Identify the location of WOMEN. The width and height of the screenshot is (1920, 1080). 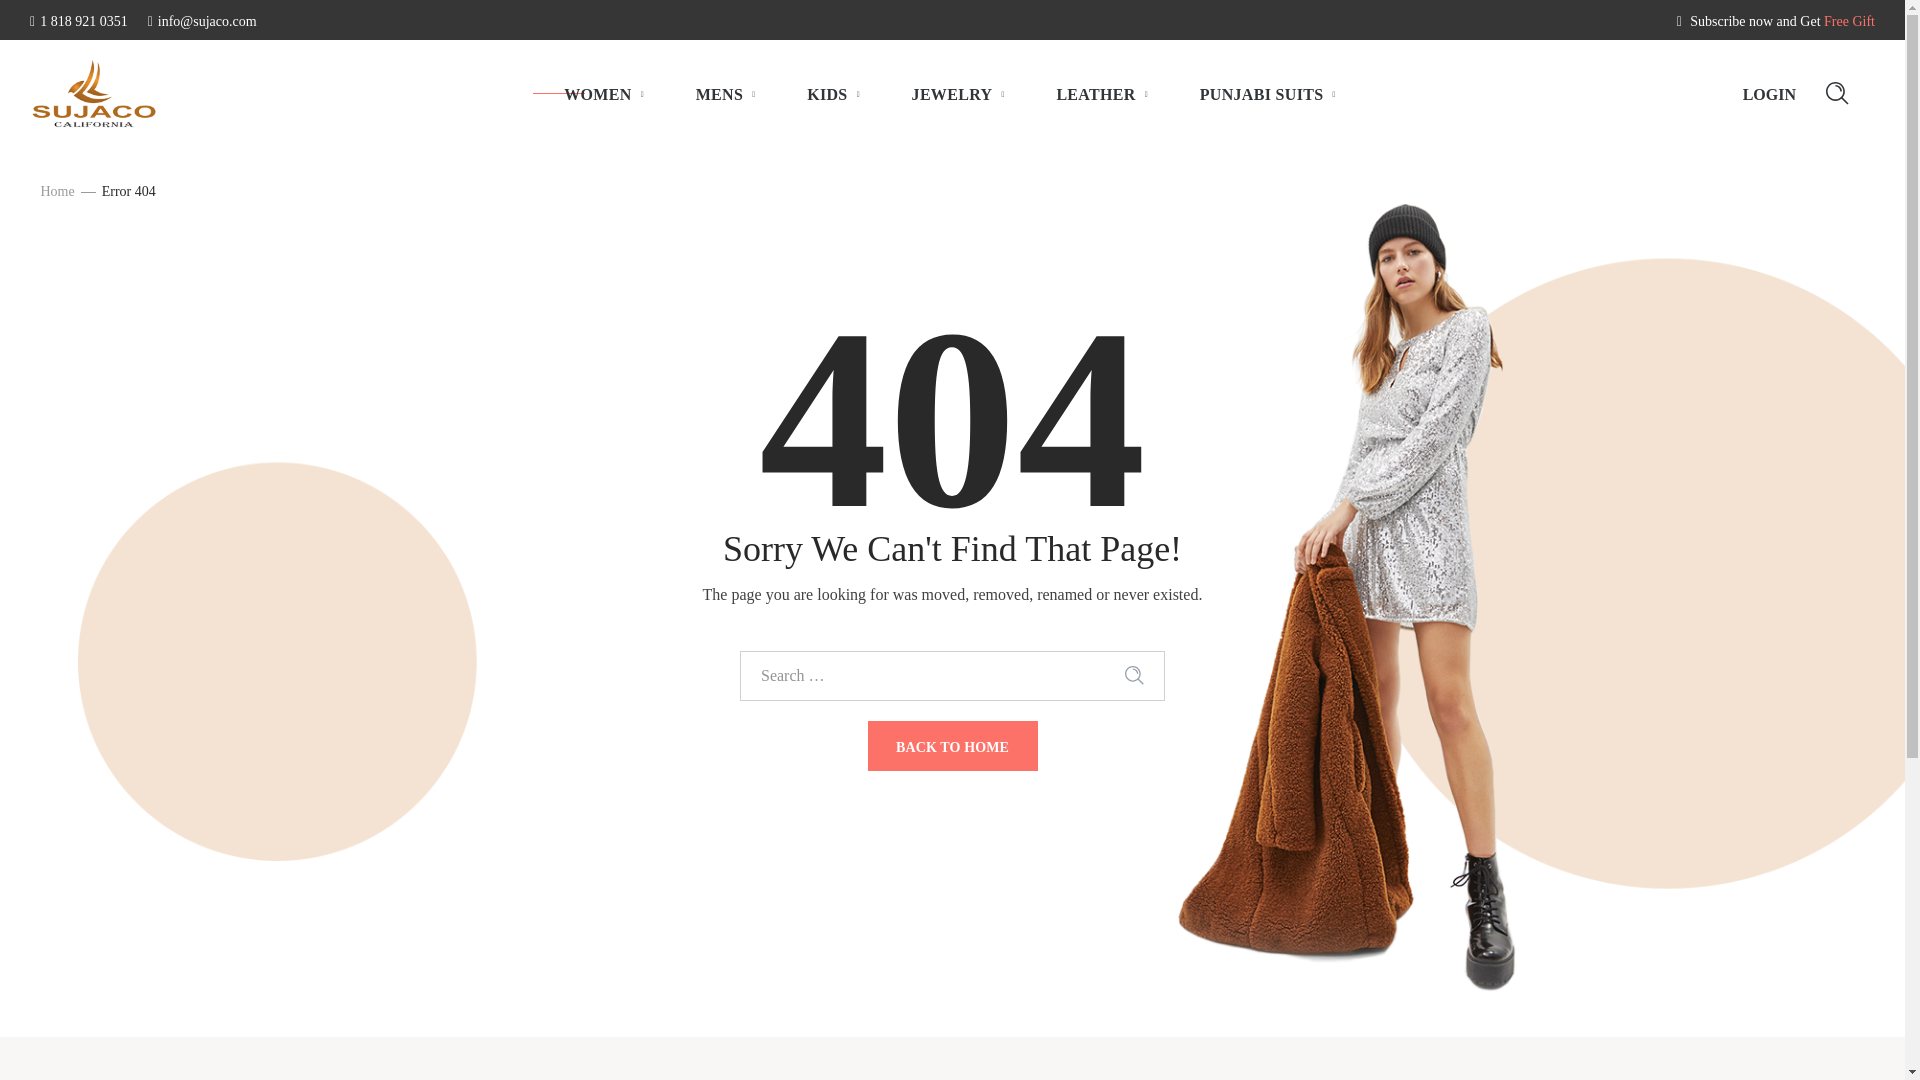
(604, 94).